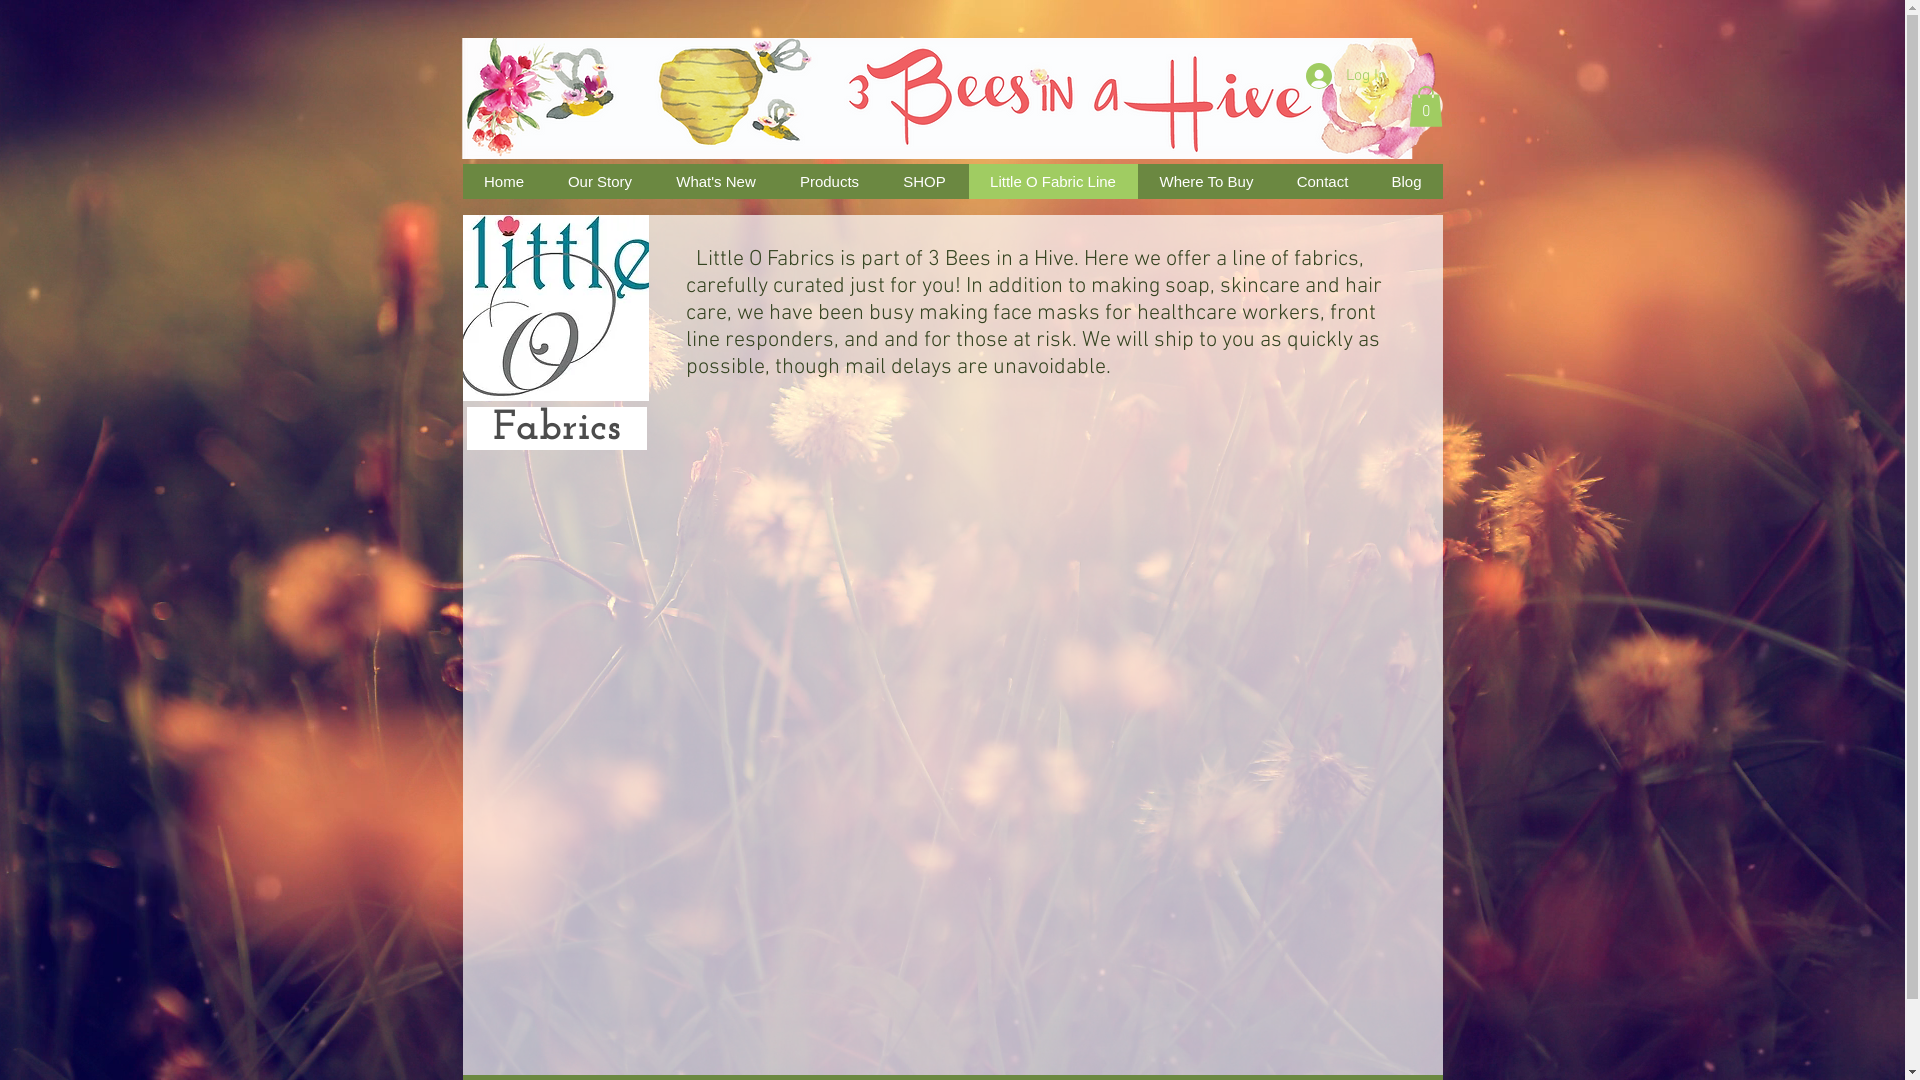 This screenshot has height=1080, width=1920. I want to click on Little O Fabric Line, so click(1053, 182).